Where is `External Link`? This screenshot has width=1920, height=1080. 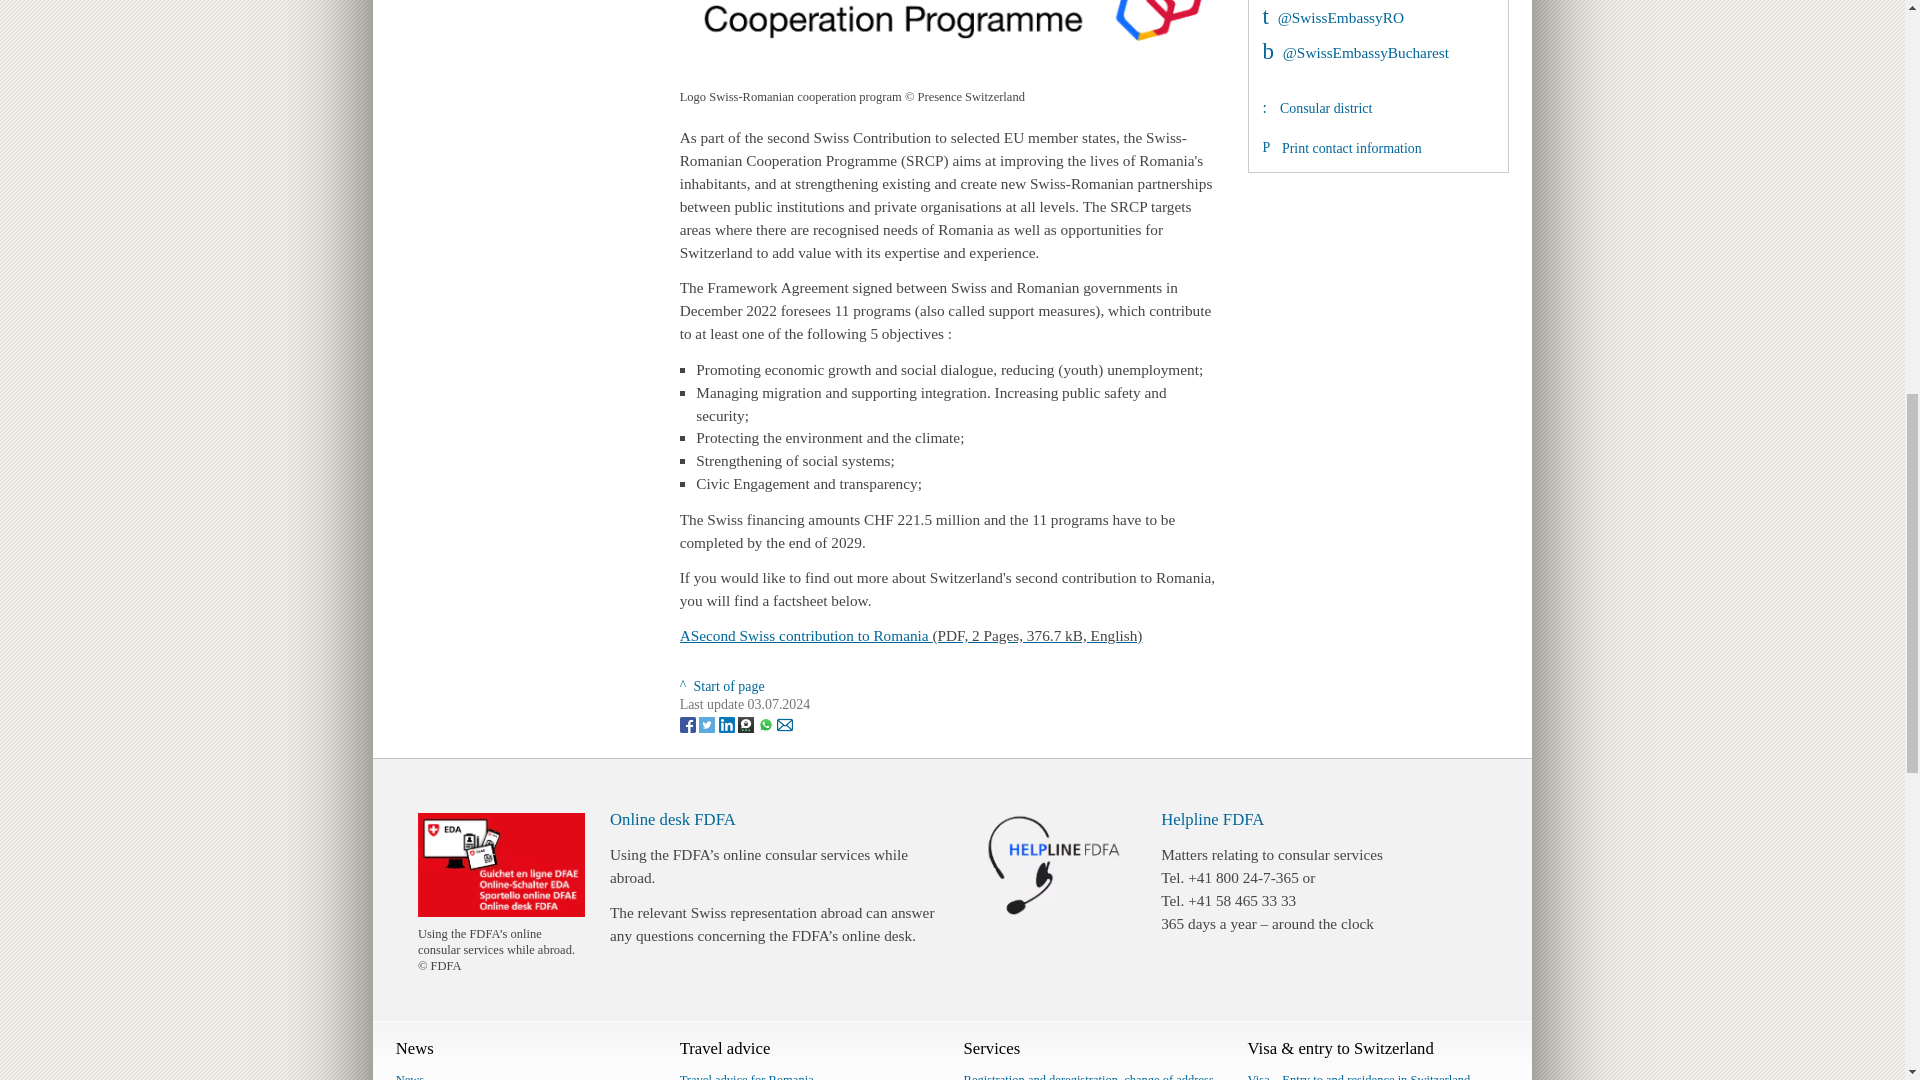
External Link is located at coordinates (1332, 16).